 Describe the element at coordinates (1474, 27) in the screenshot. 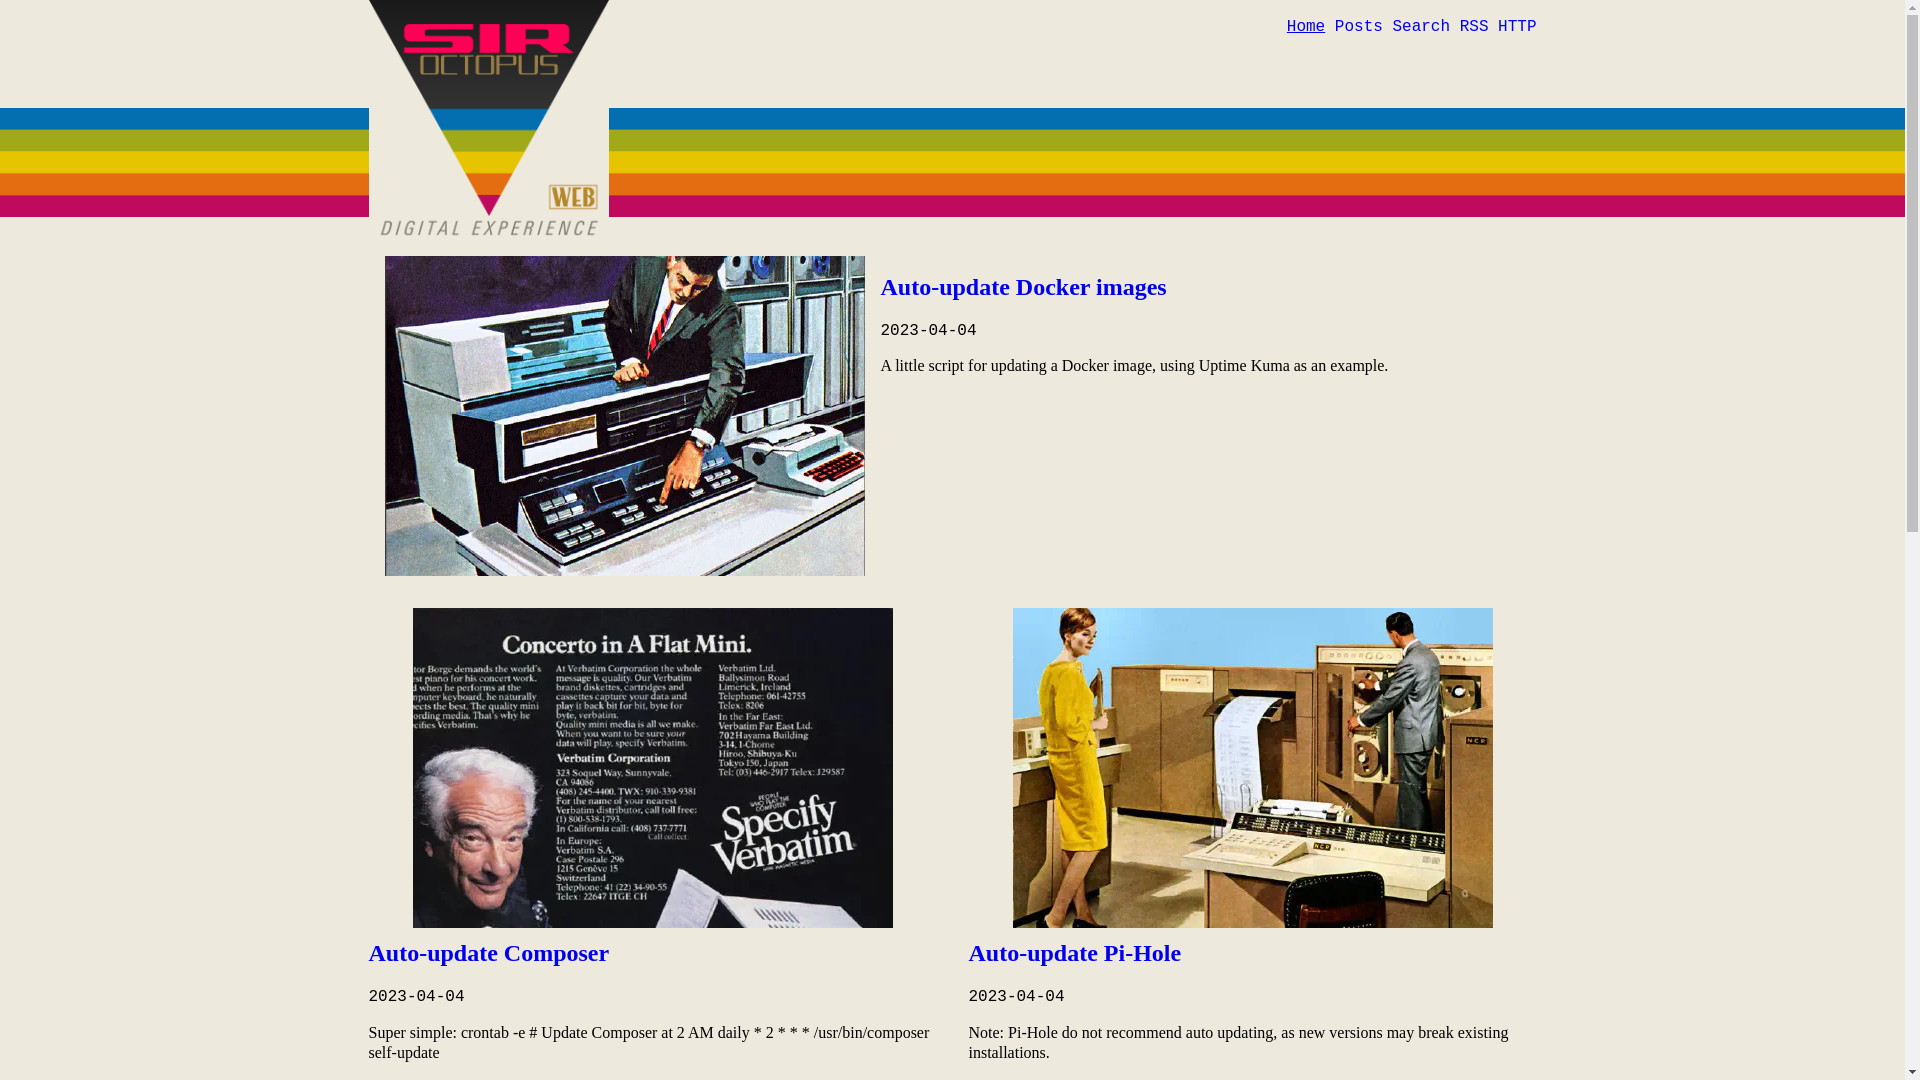

I see `RSS` at that location.